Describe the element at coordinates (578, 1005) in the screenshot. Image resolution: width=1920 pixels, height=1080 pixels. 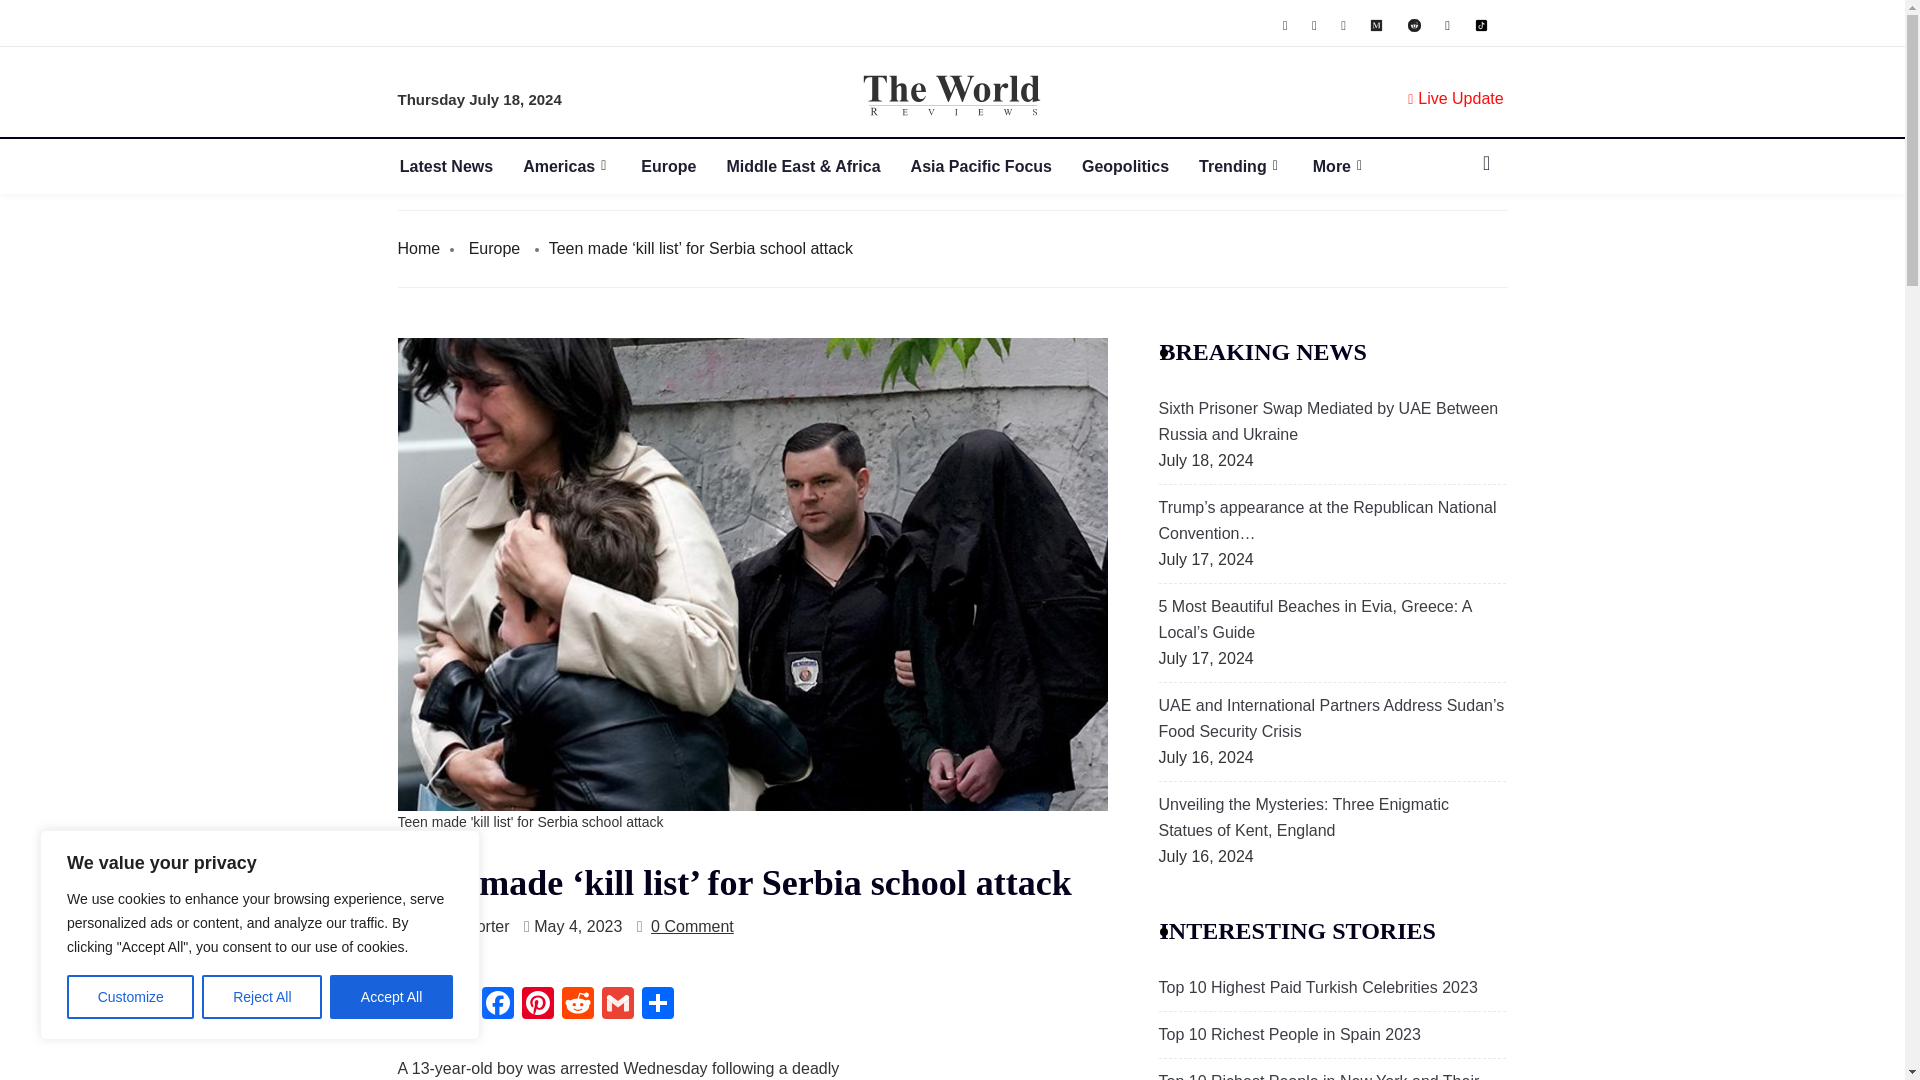
I see `Reddit` at that location.